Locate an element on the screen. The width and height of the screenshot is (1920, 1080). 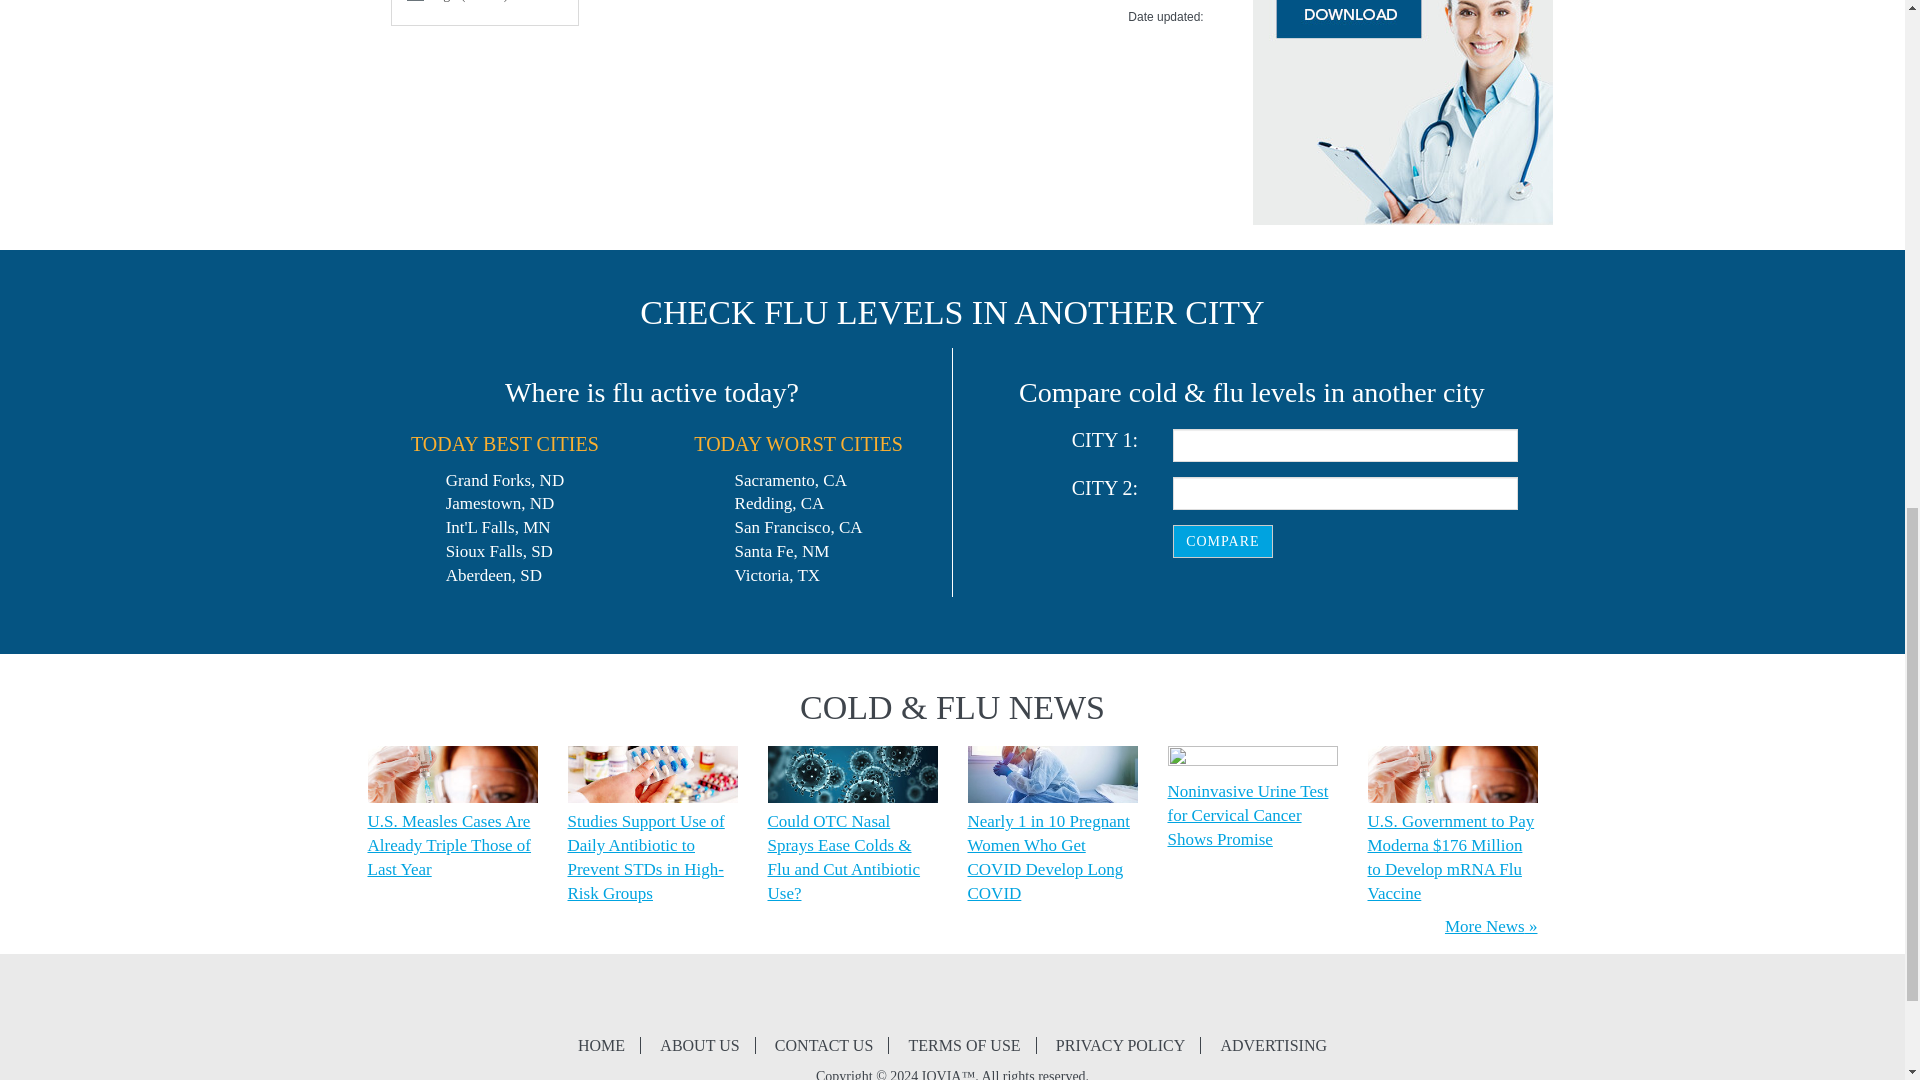
Grand Forks, ND is located at coordinates (504, 480).